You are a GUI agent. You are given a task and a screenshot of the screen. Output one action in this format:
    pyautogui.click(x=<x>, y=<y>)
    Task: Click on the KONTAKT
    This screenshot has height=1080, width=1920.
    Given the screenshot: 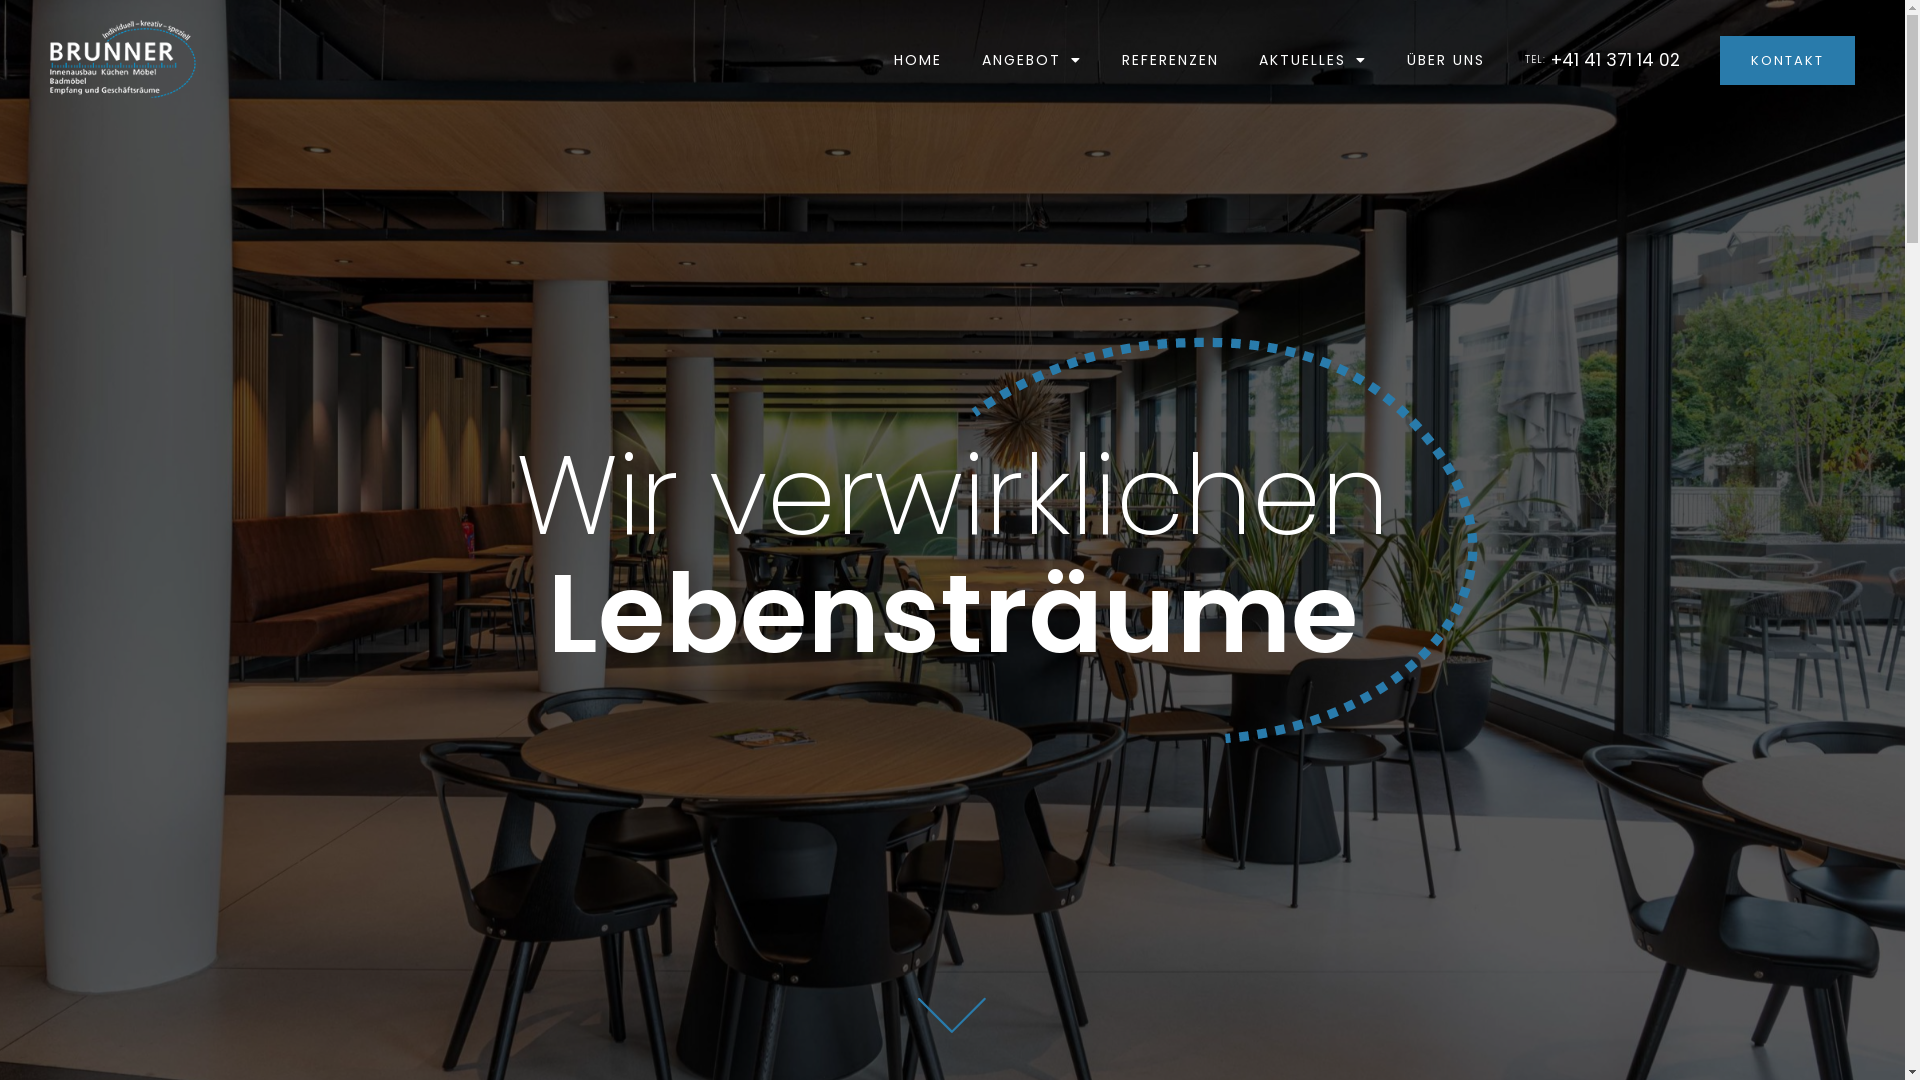 What is the action you would take?
    pyautogui.click(x=1788, y=60)
    